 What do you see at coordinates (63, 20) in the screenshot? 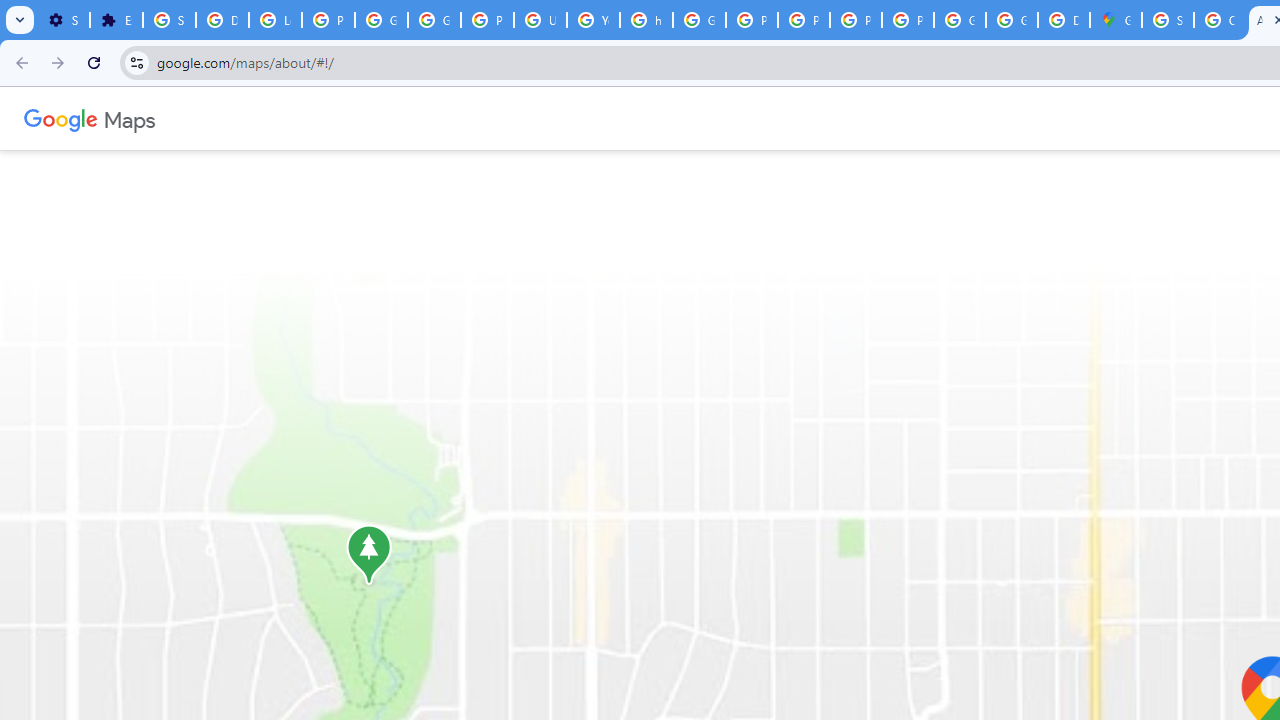
I see `Settings - On startup` at bounding box center [63, 20].